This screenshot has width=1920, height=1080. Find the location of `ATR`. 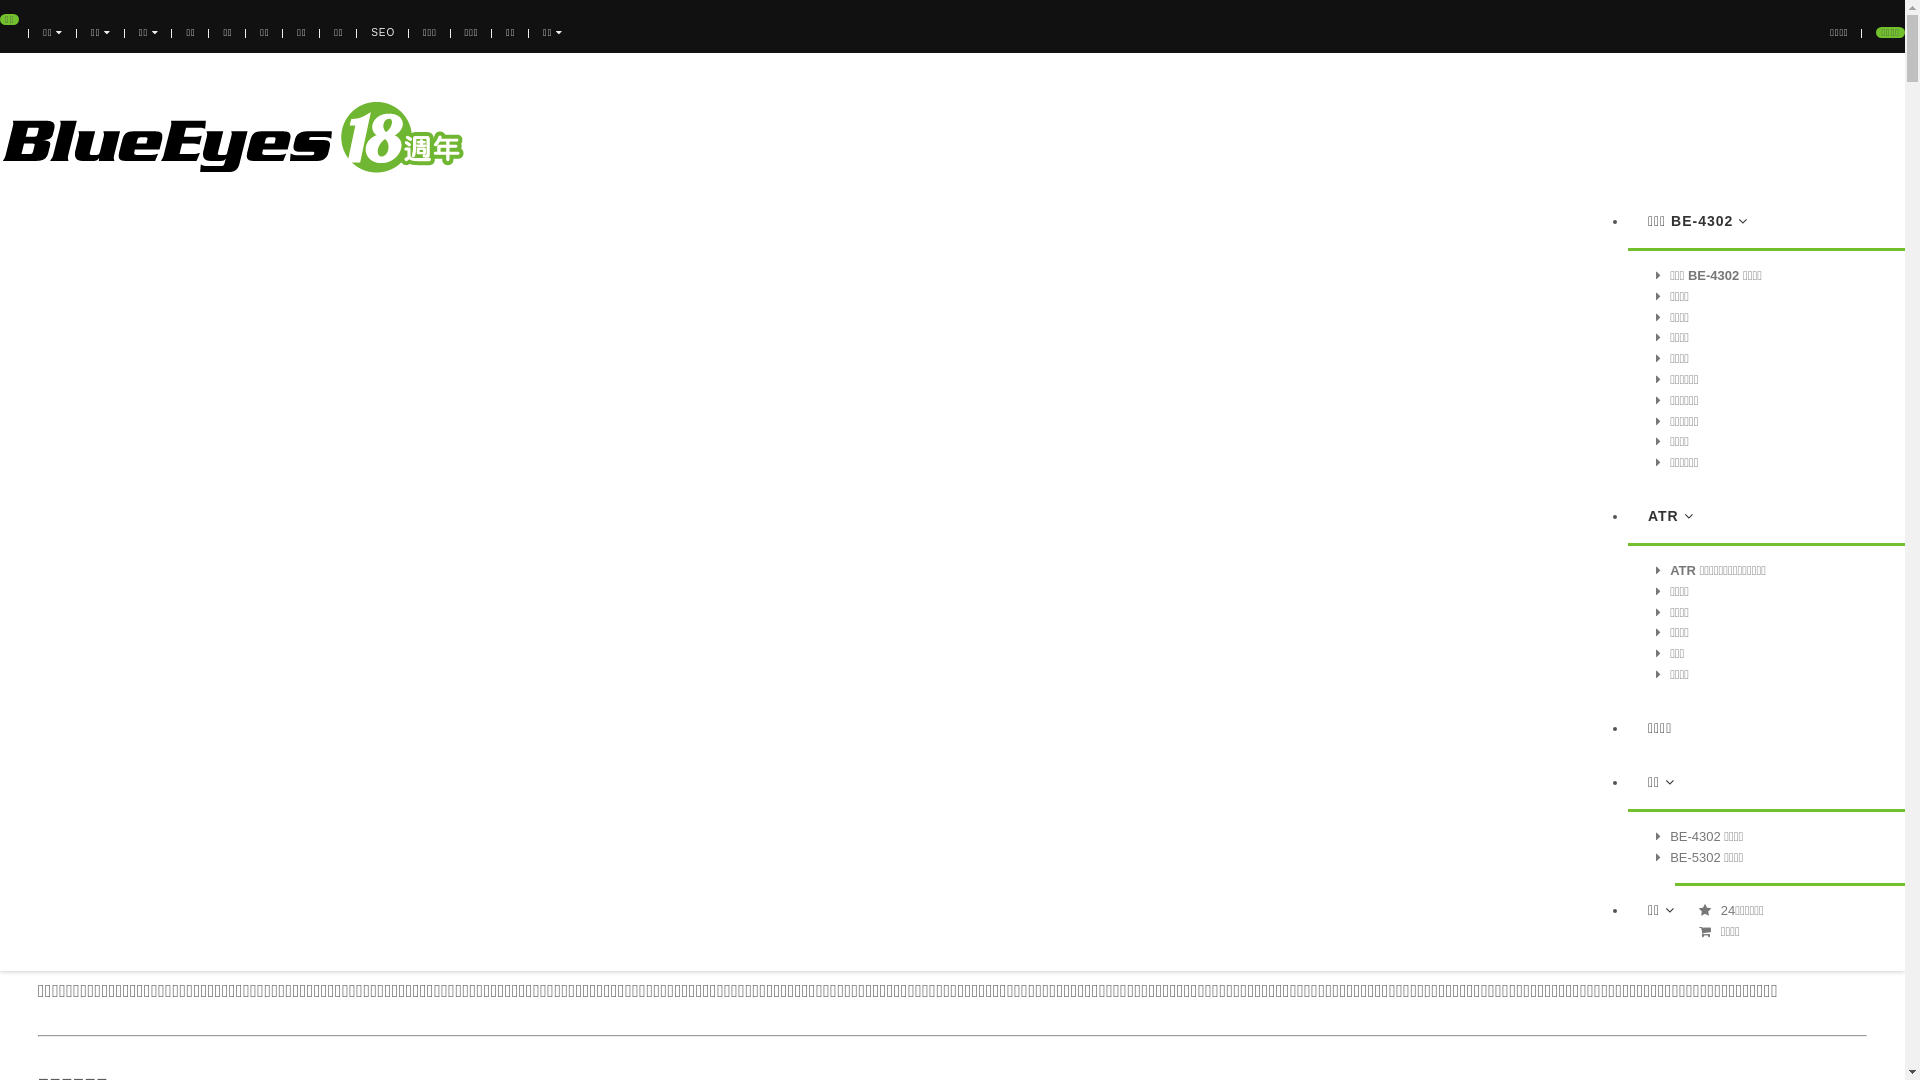

ATR is located at coordinates (1671, 516).